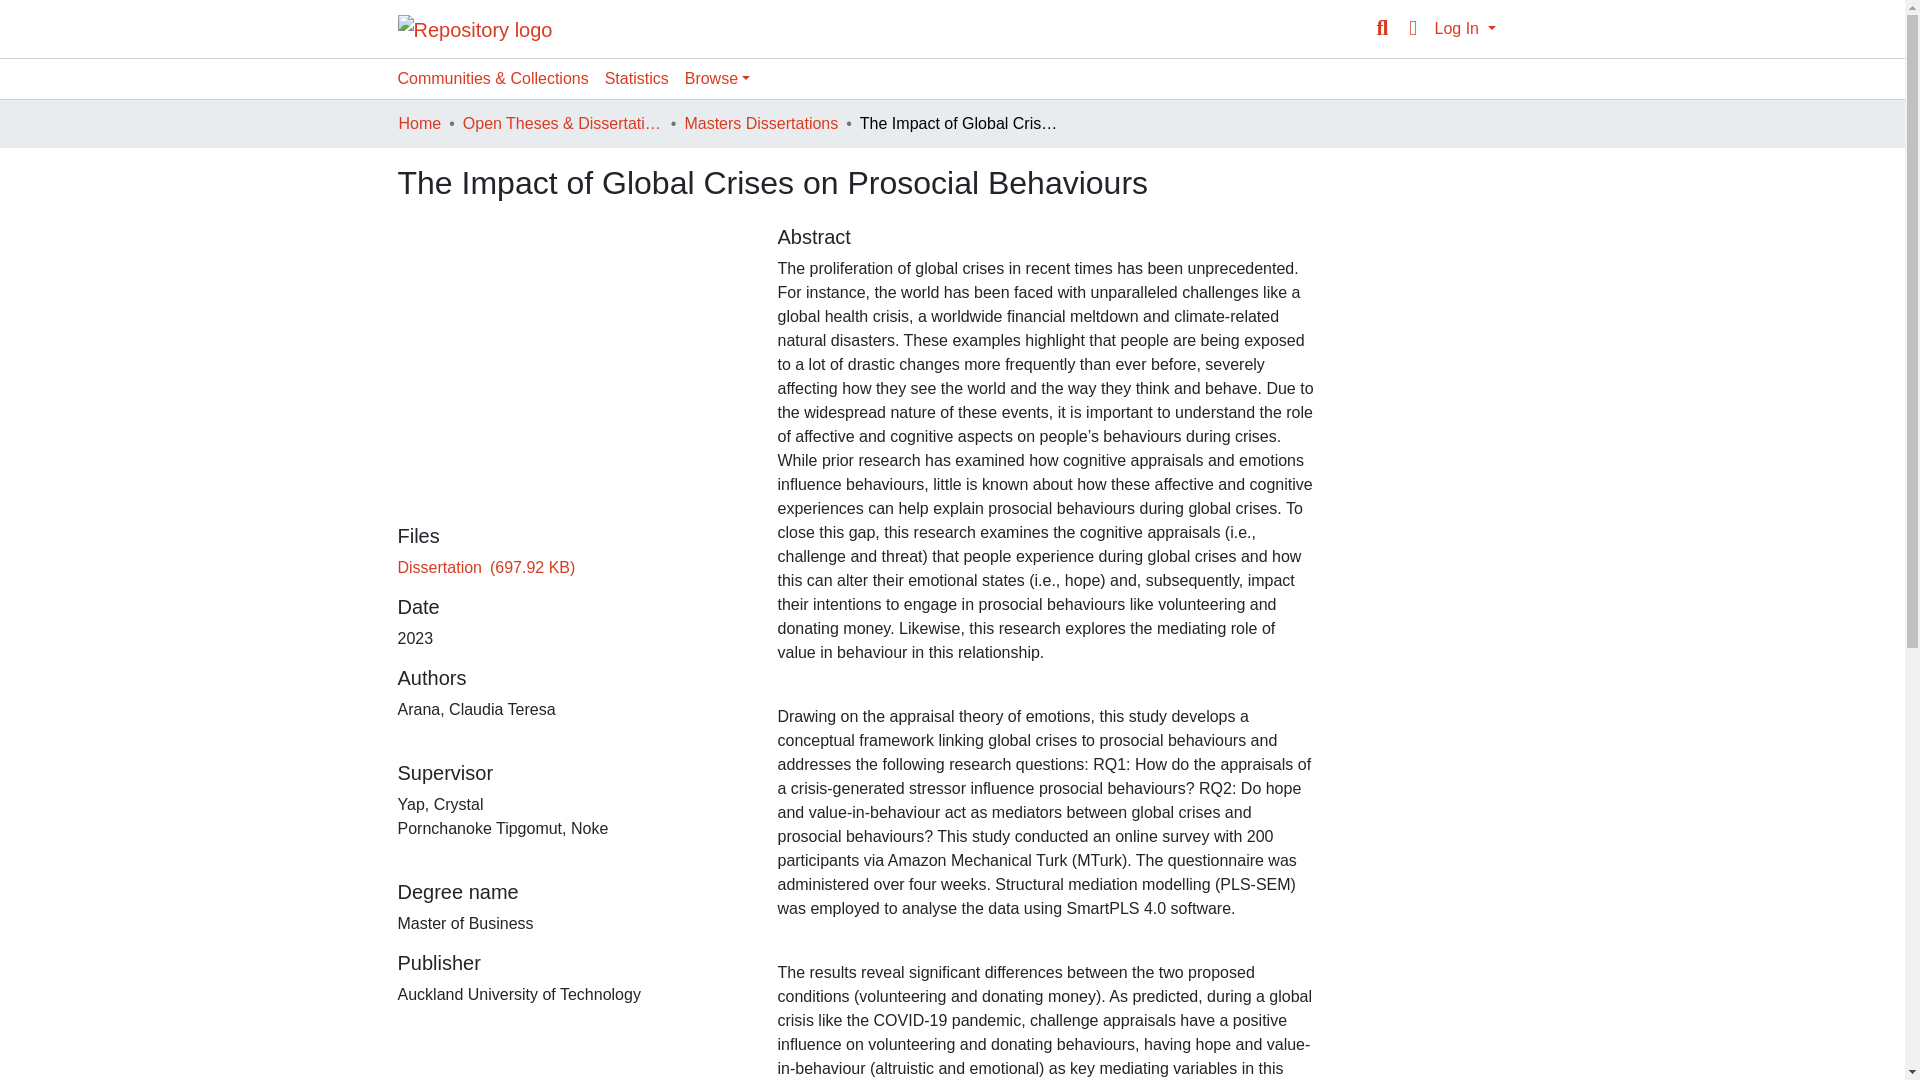 This screenshot has width=1920, height=1080. Describe the element at coordinates (1464, 28) in the screenshot. I see `Log In` at that location.